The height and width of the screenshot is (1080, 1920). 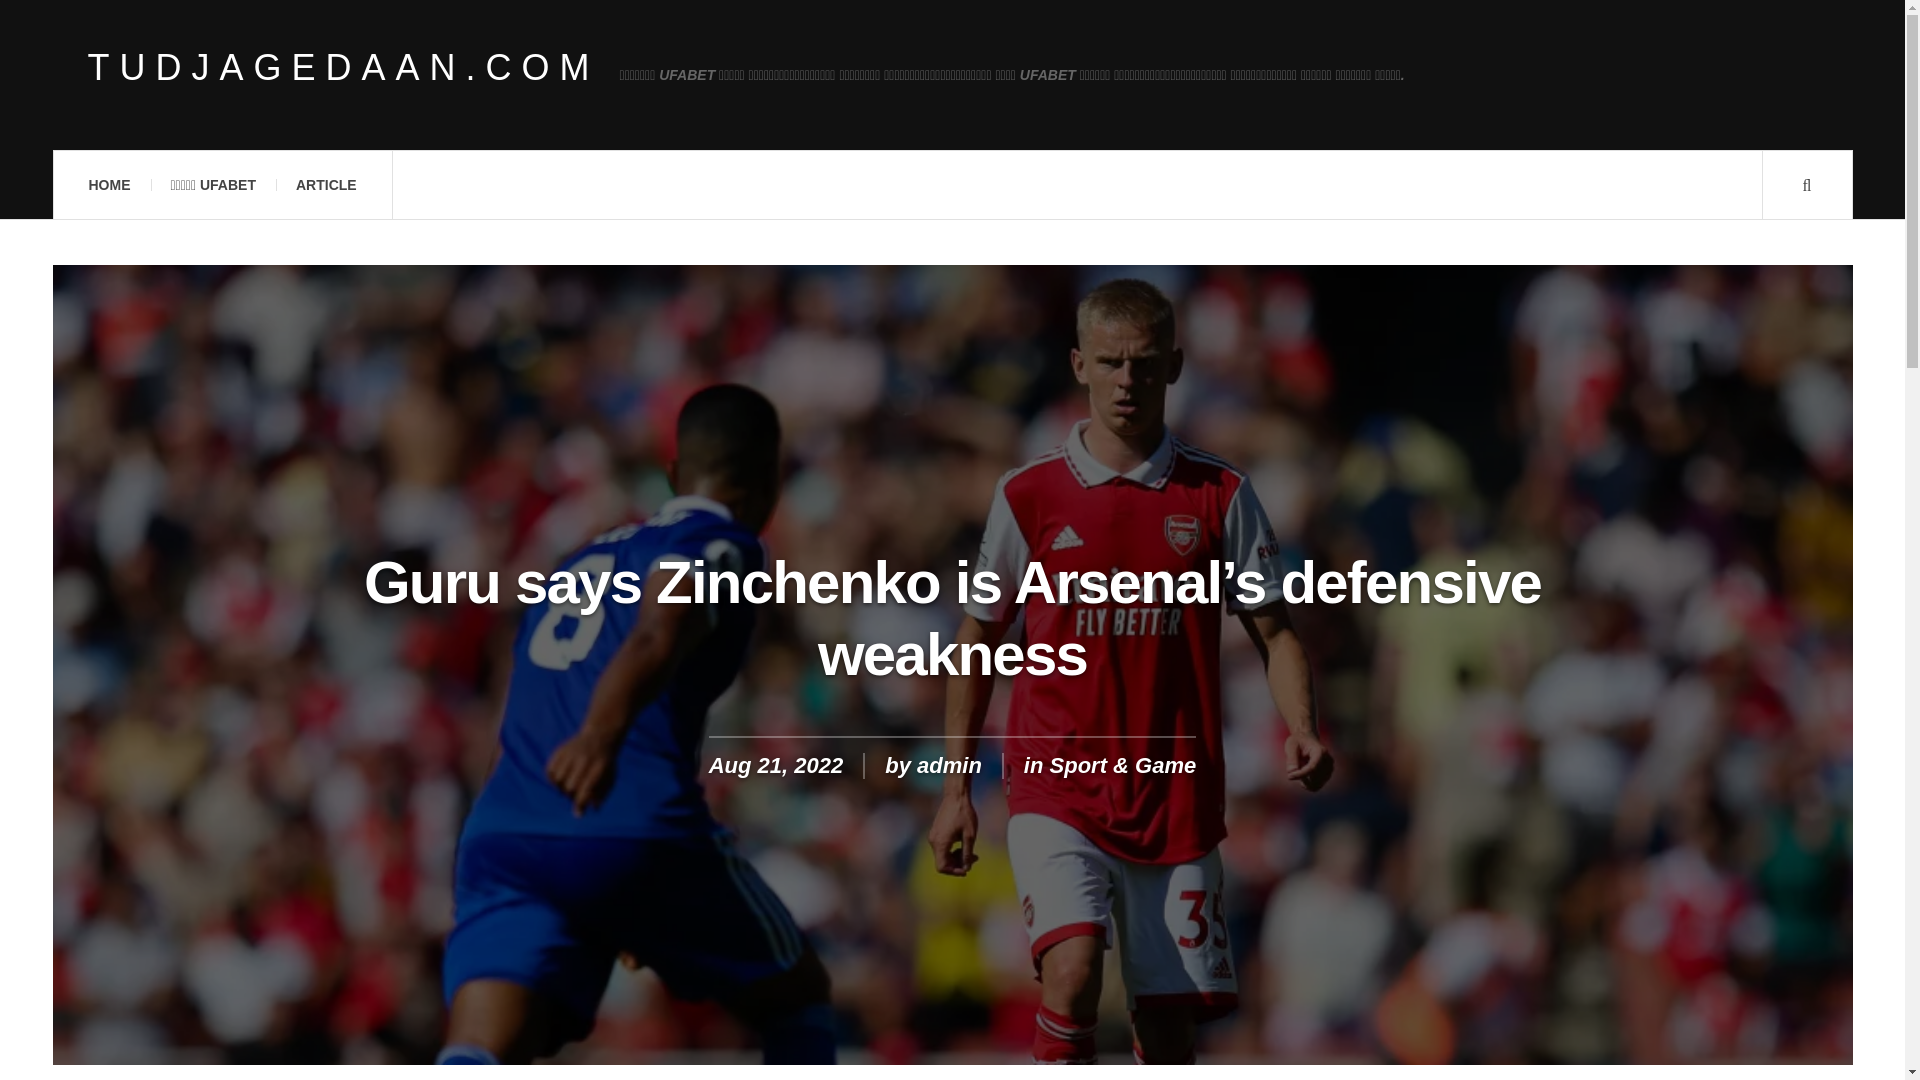 I want to click on ARTICLE, so click(x=326, y=185).